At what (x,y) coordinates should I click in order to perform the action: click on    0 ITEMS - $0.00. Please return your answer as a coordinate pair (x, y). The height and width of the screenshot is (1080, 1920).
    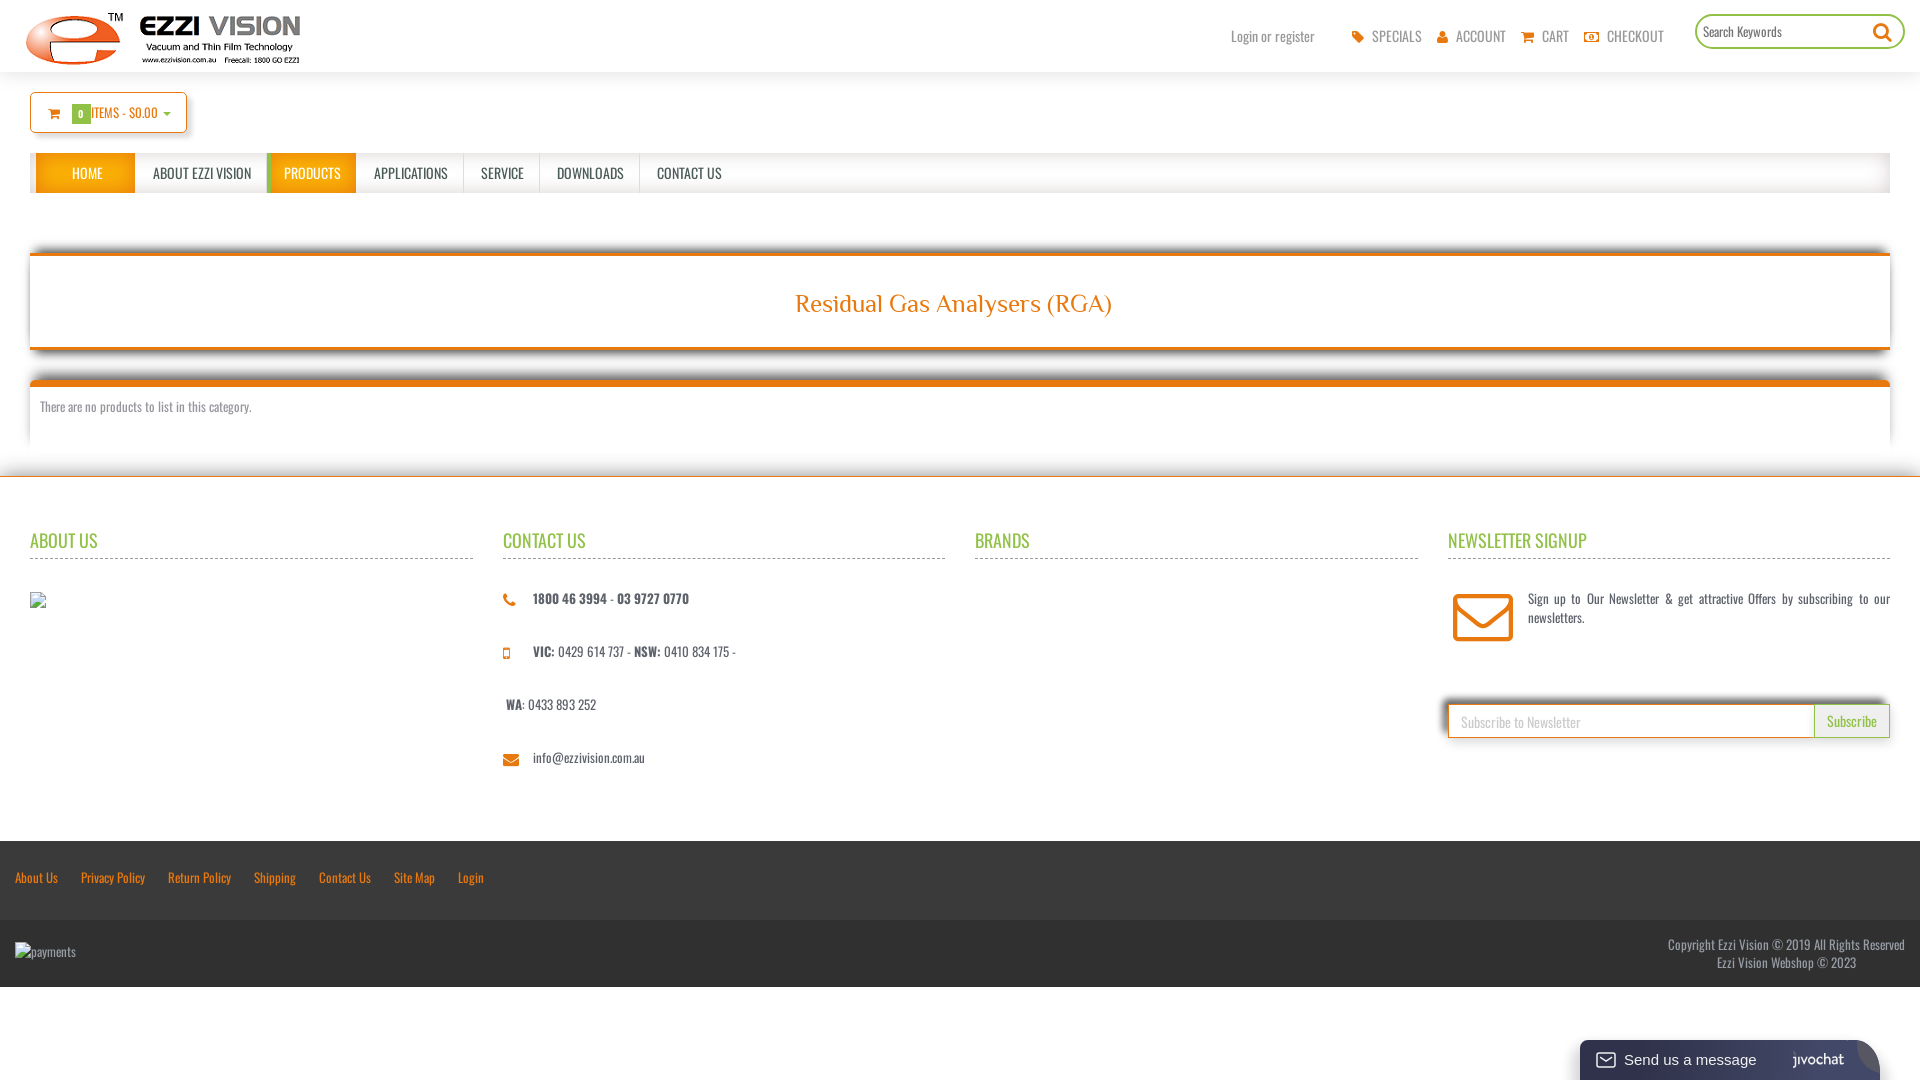
    Looking at the image, I should click on (108, 112).